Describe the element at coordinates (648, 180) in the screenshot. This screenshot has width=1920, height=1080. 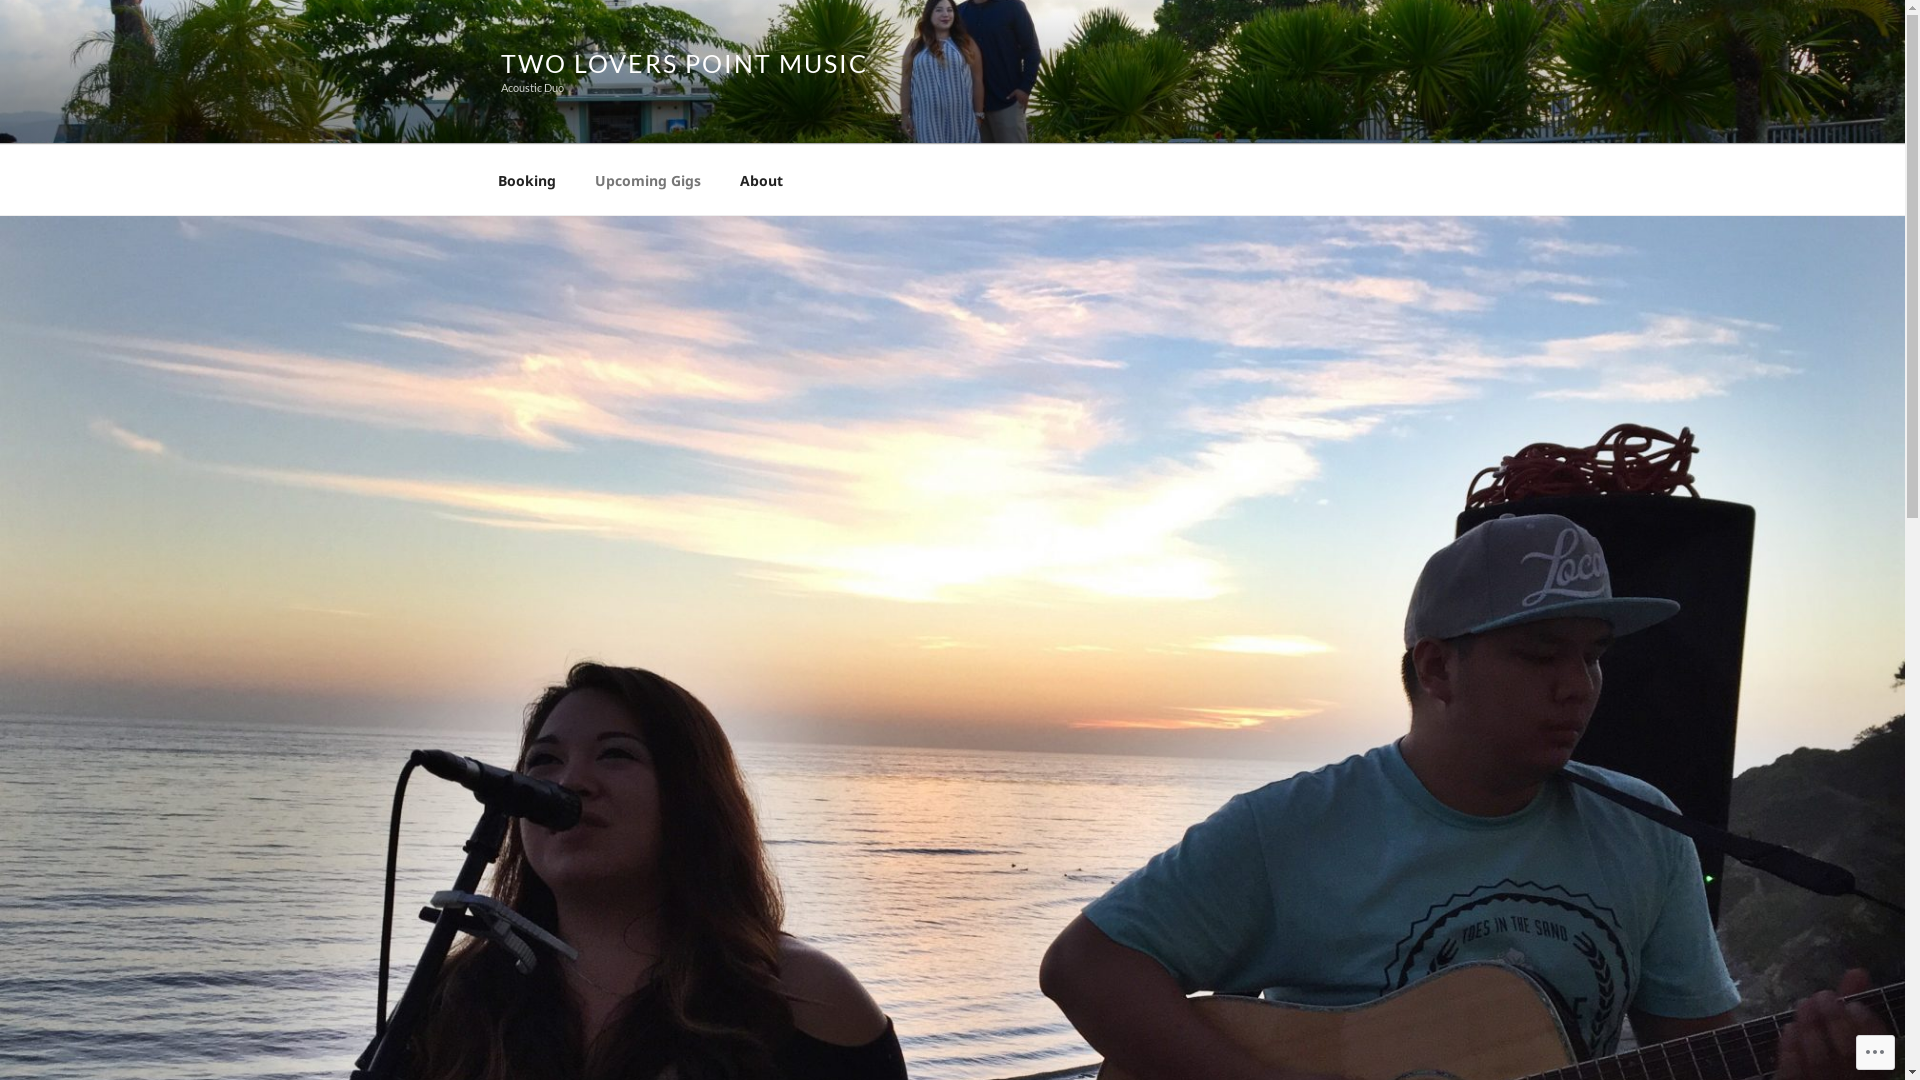
I see `Upcoming Gigs` at that location.